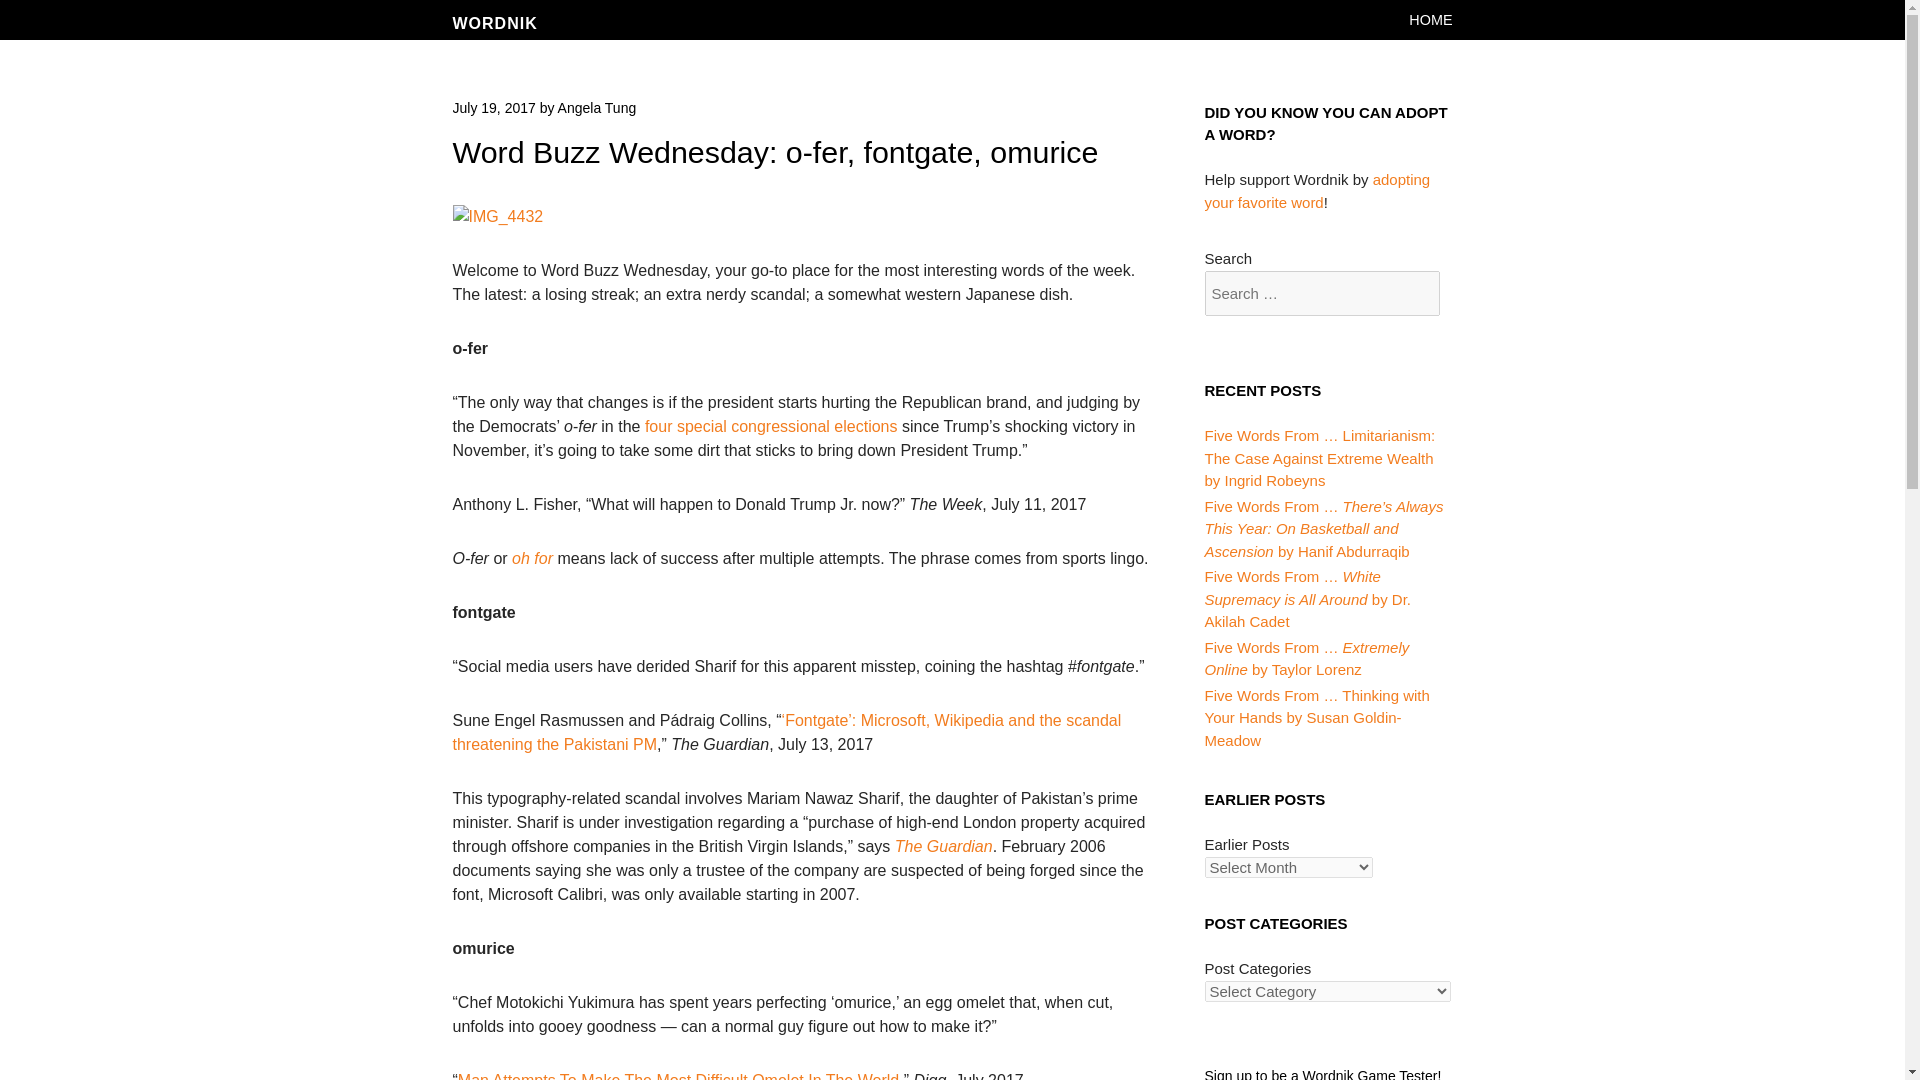 The height and width of the screenshot is (1080, 1920). What do you see at coordinates (493, 108) in the screenshot?
I see `5:55 am` at bounding box center [493, 108].